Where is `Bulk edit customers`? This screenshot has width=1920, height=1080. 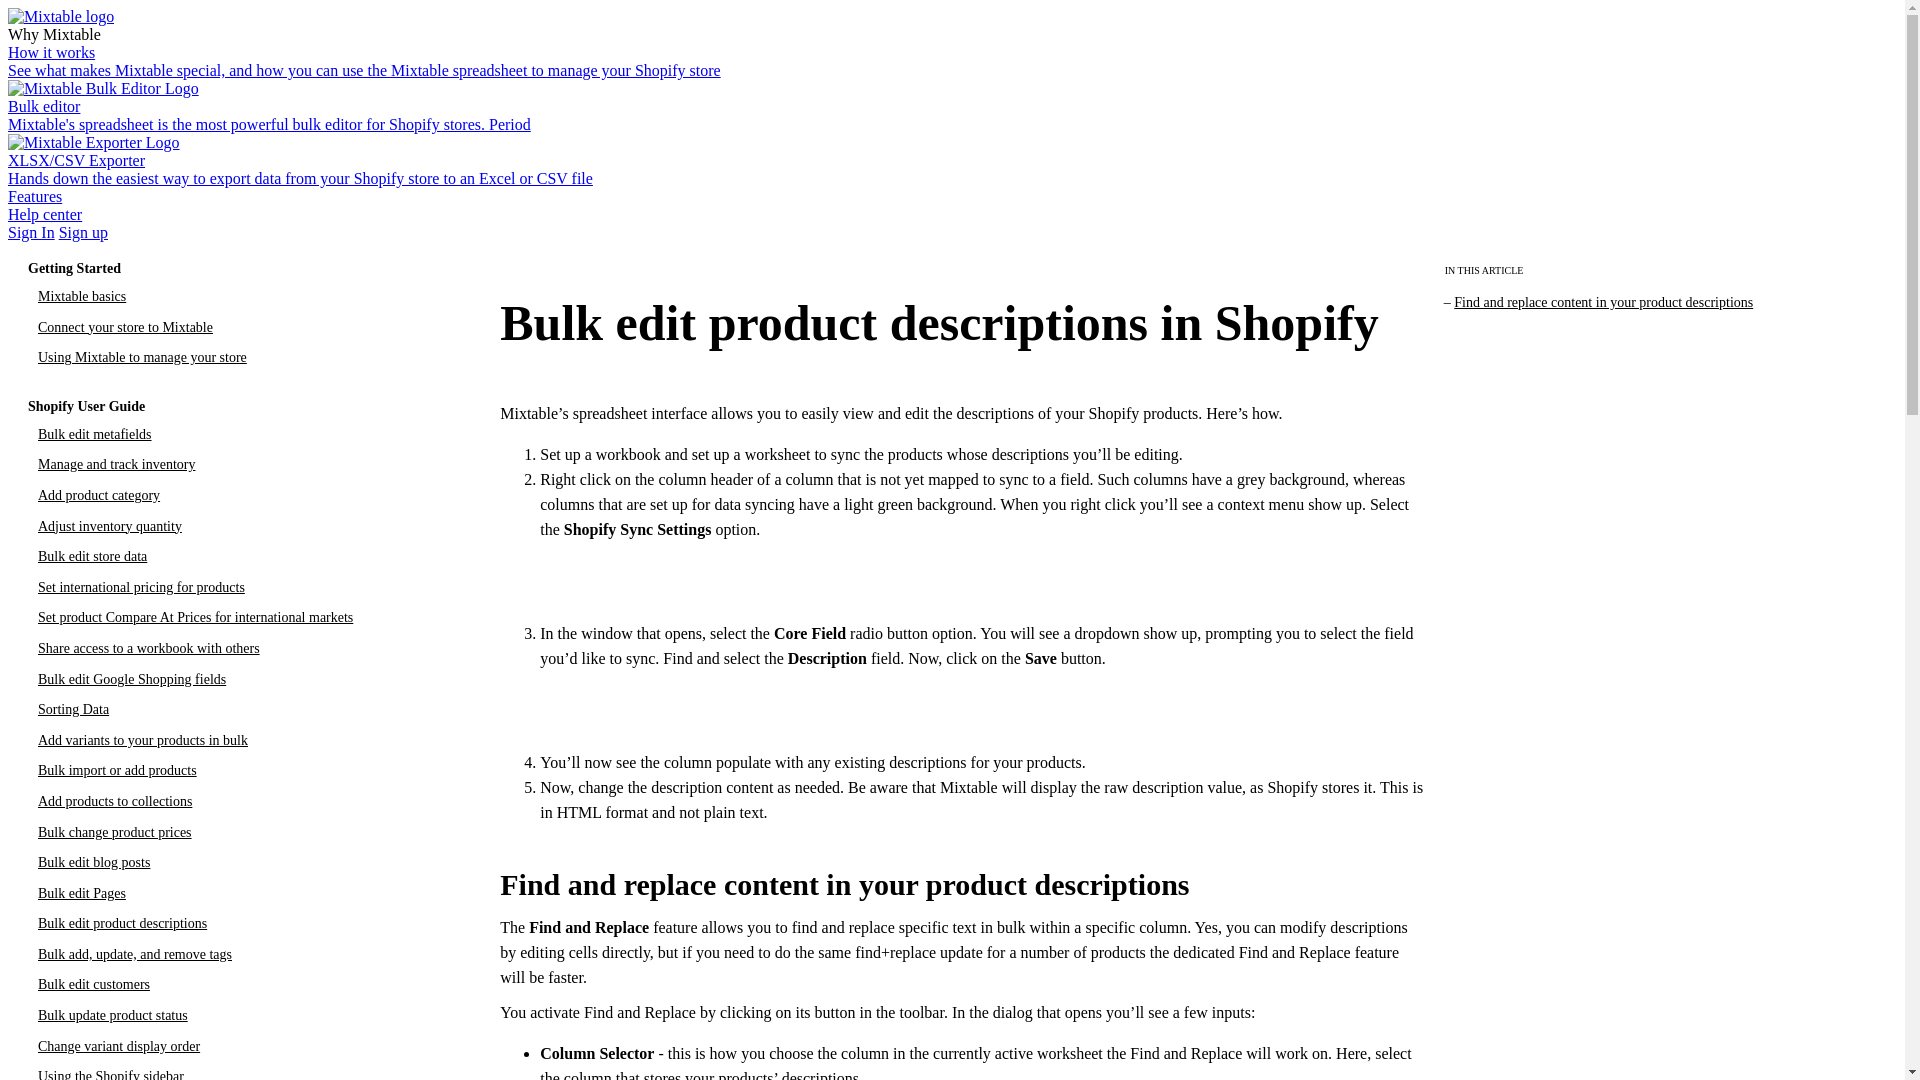 Bulk edit customers is located at coordinates (94, 984).